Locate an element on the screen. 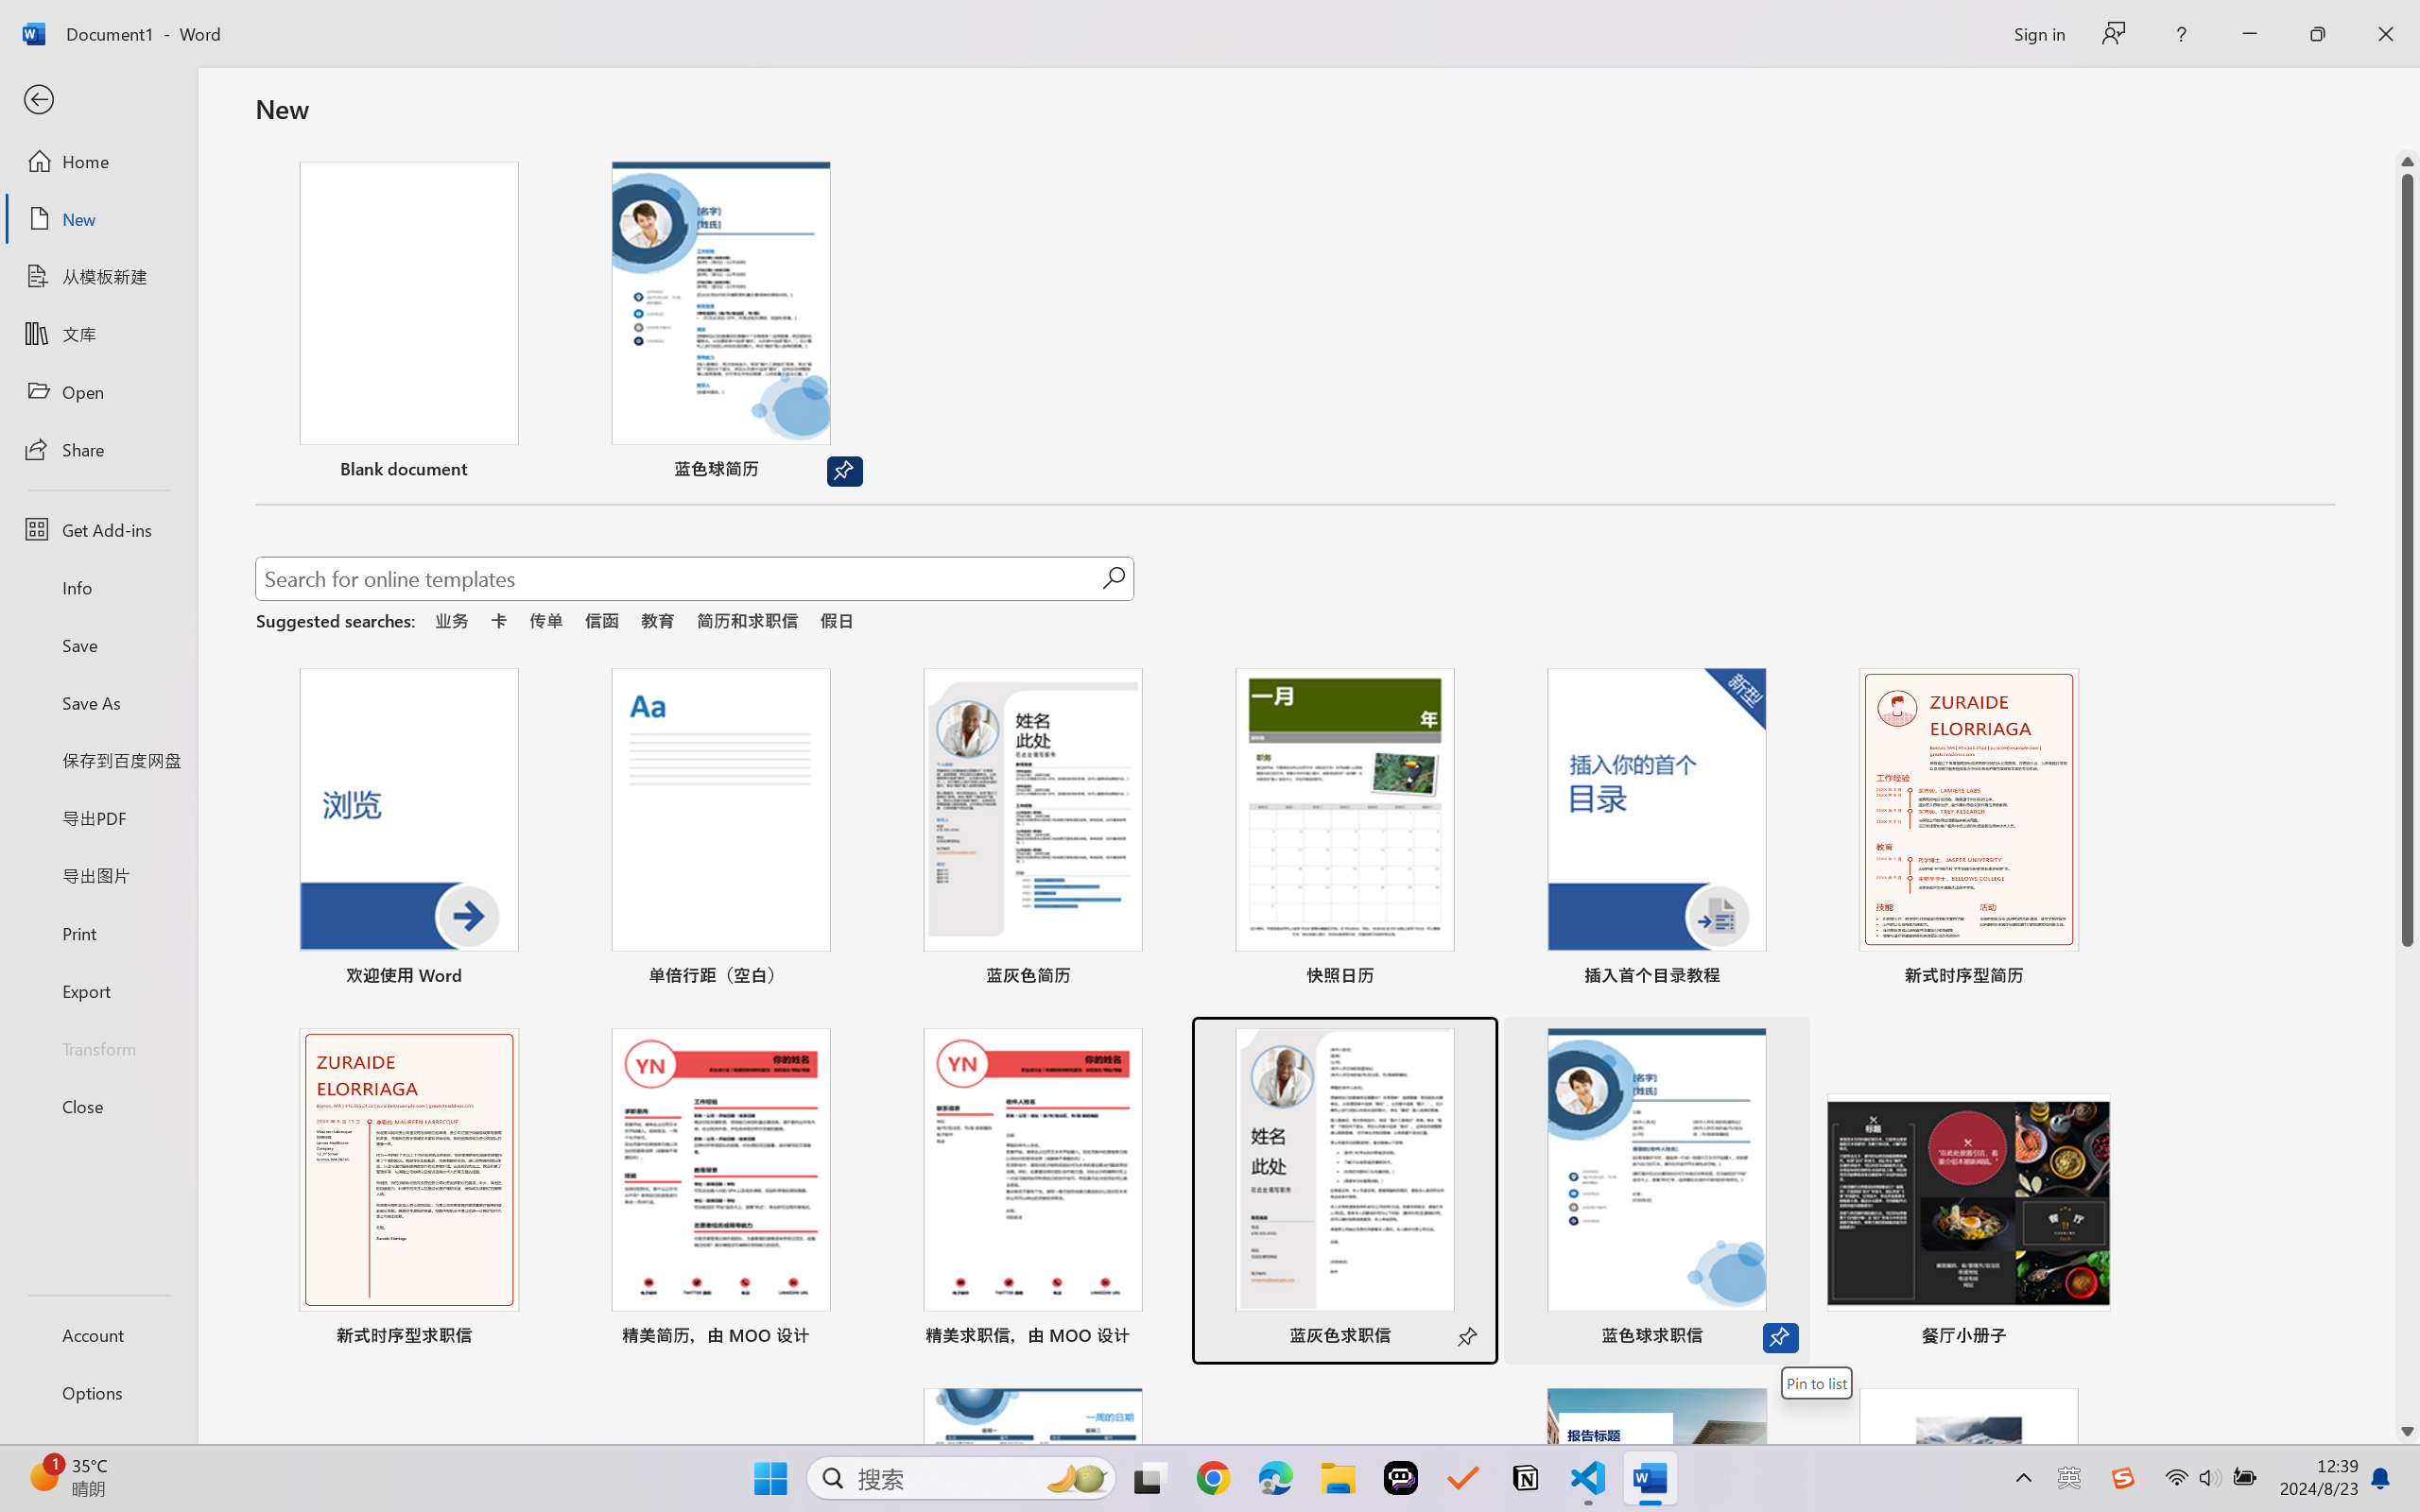  Blank document is located at coordinates (408, 323).